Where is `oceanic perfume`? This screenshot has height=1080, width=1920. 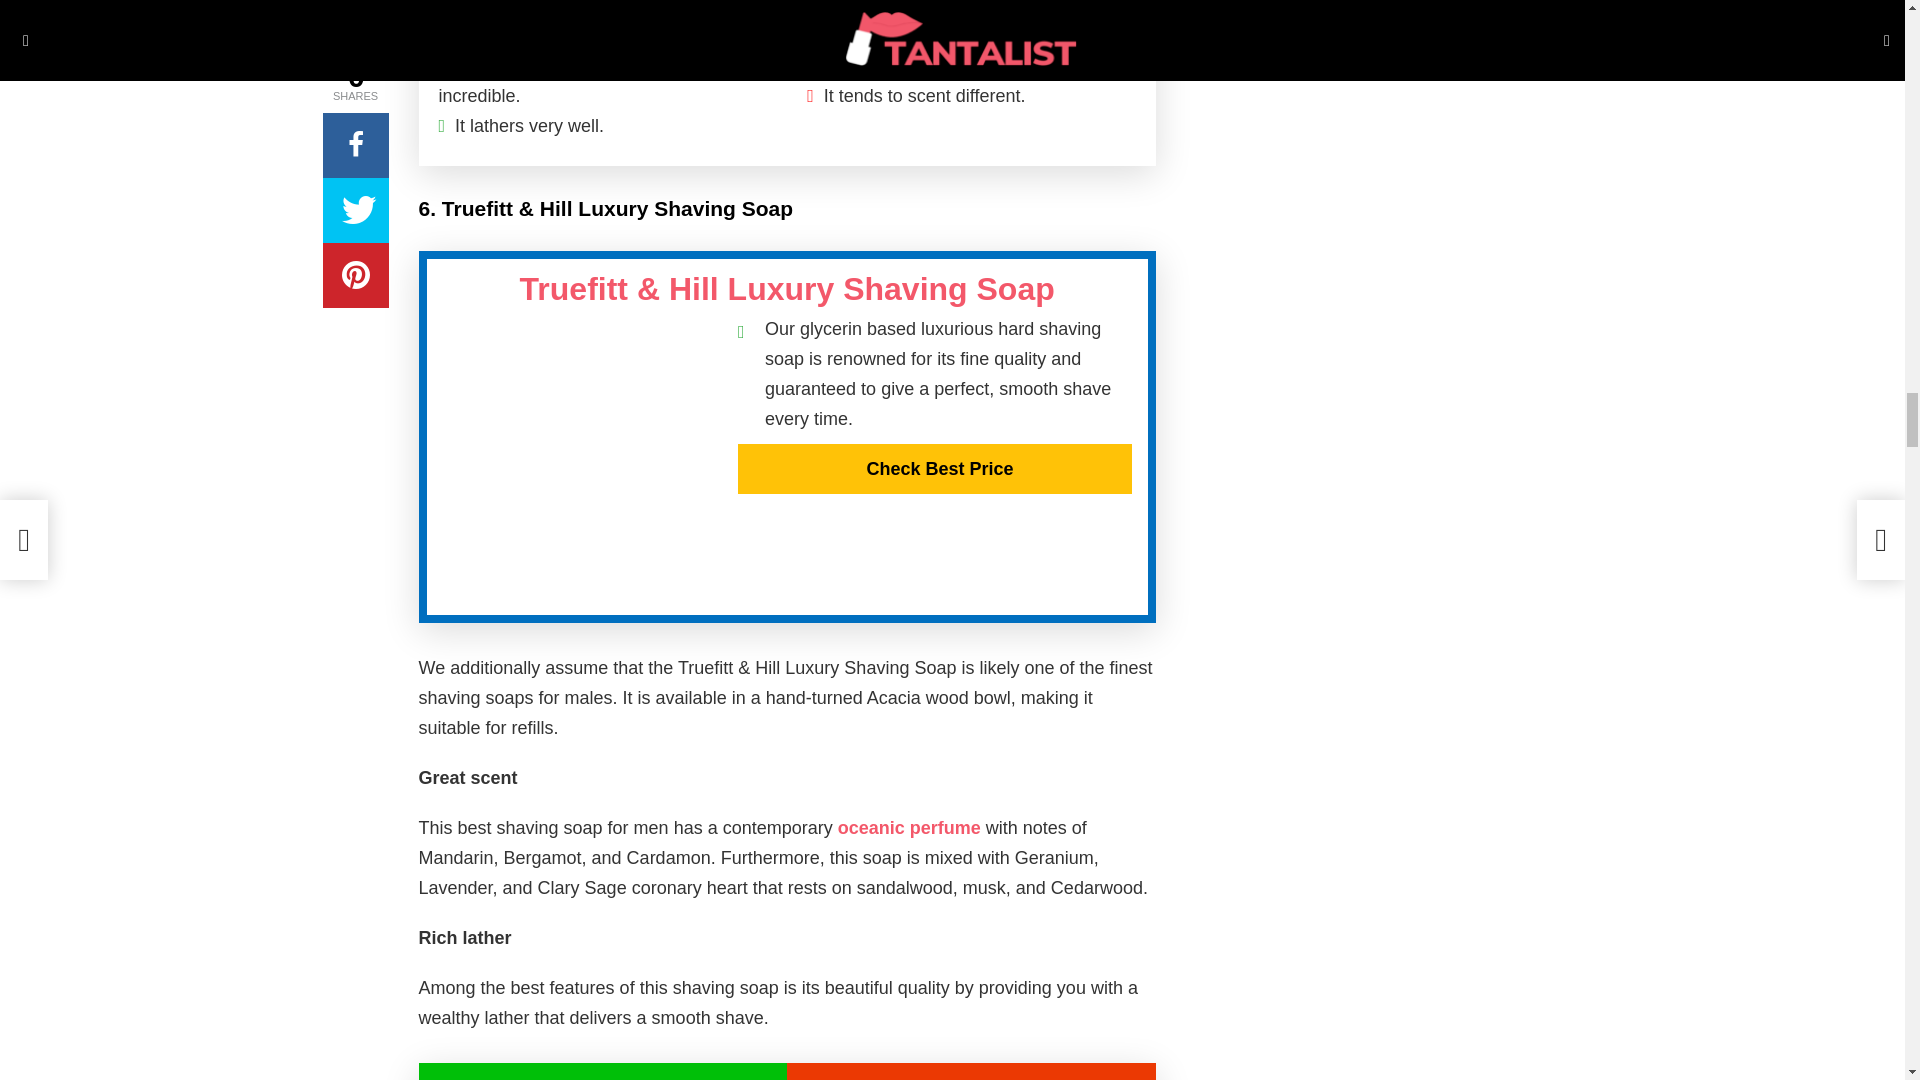 oceanic perfume is located at coordinates (909, 828).